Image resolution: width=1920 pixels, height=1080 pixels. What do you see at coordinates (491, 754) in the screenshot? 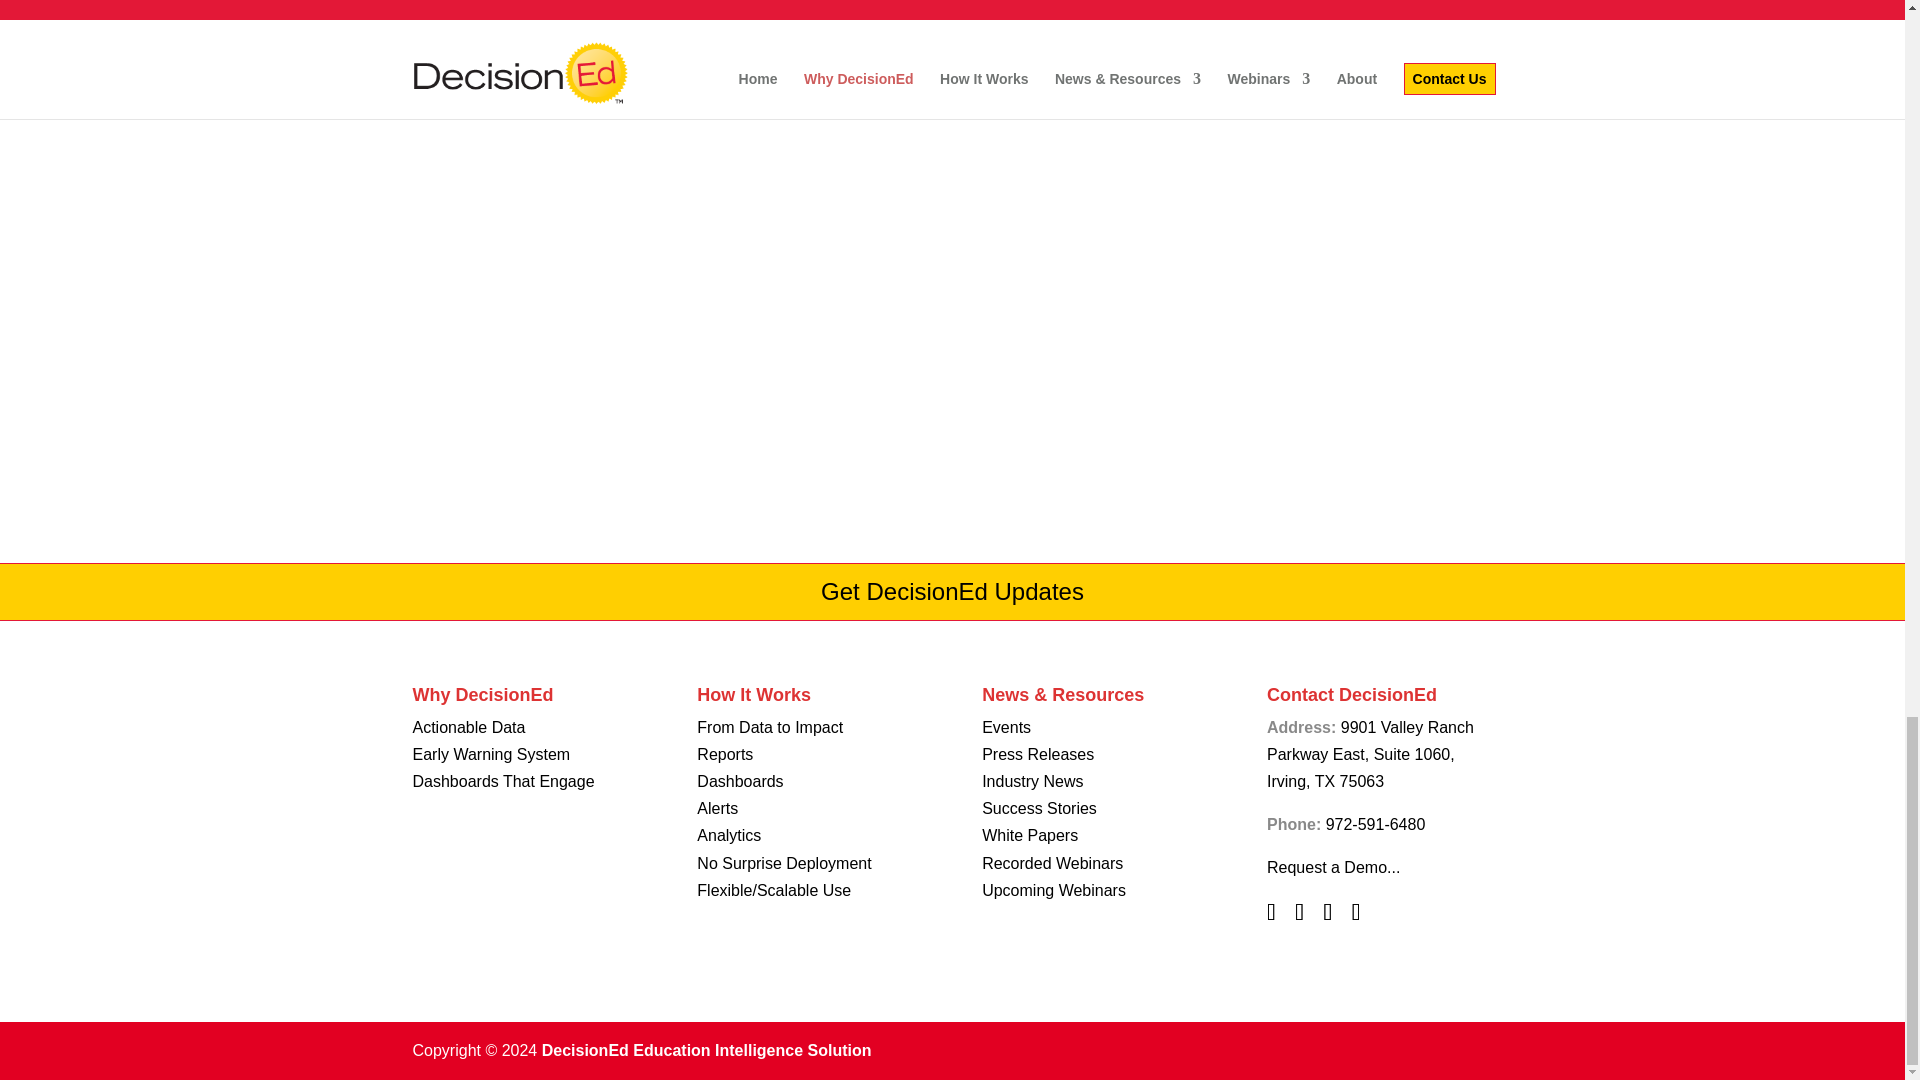
I see `Early Warning System` at bounding box center [491, 754].